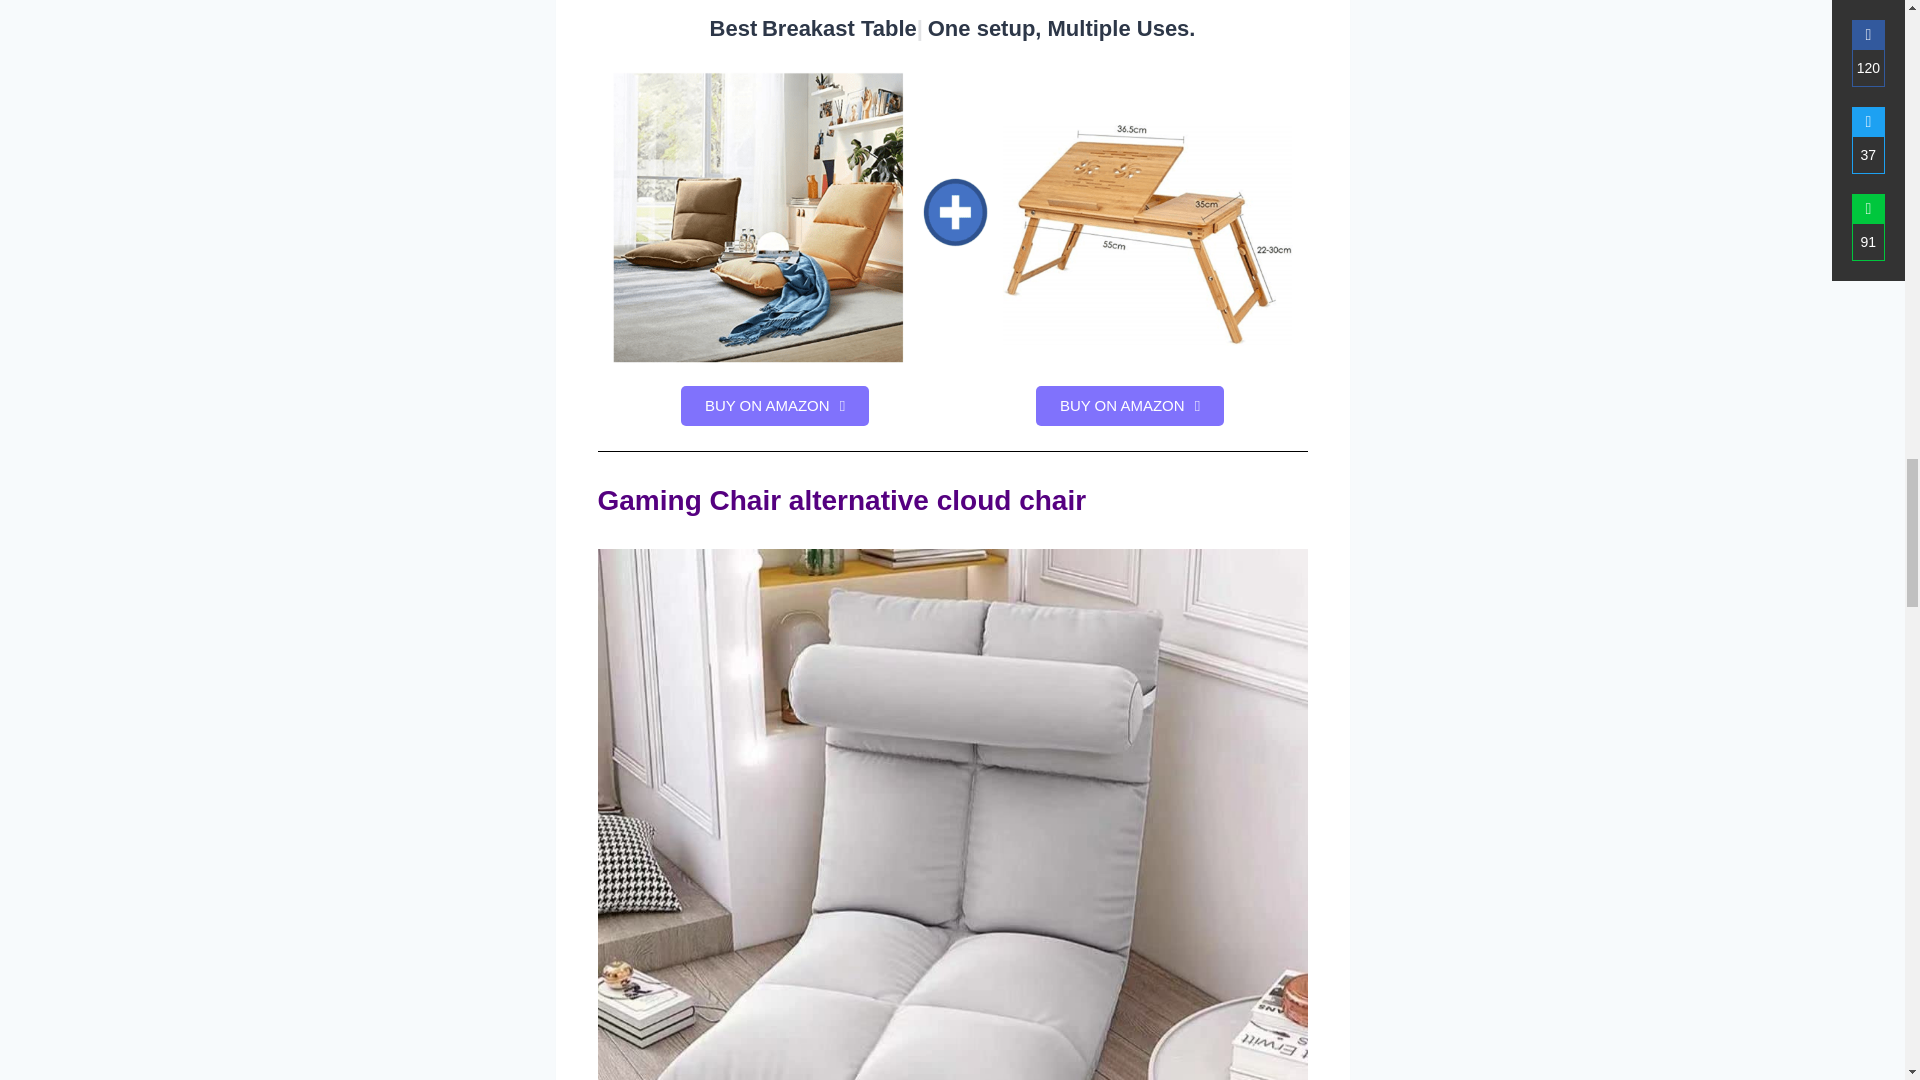 Image resolution: width=1920 pixels, height=1080 pixels. Describe the element at coordinates (775, 405) in the screenshot. I see `BUY ON AMAZON` at that location.